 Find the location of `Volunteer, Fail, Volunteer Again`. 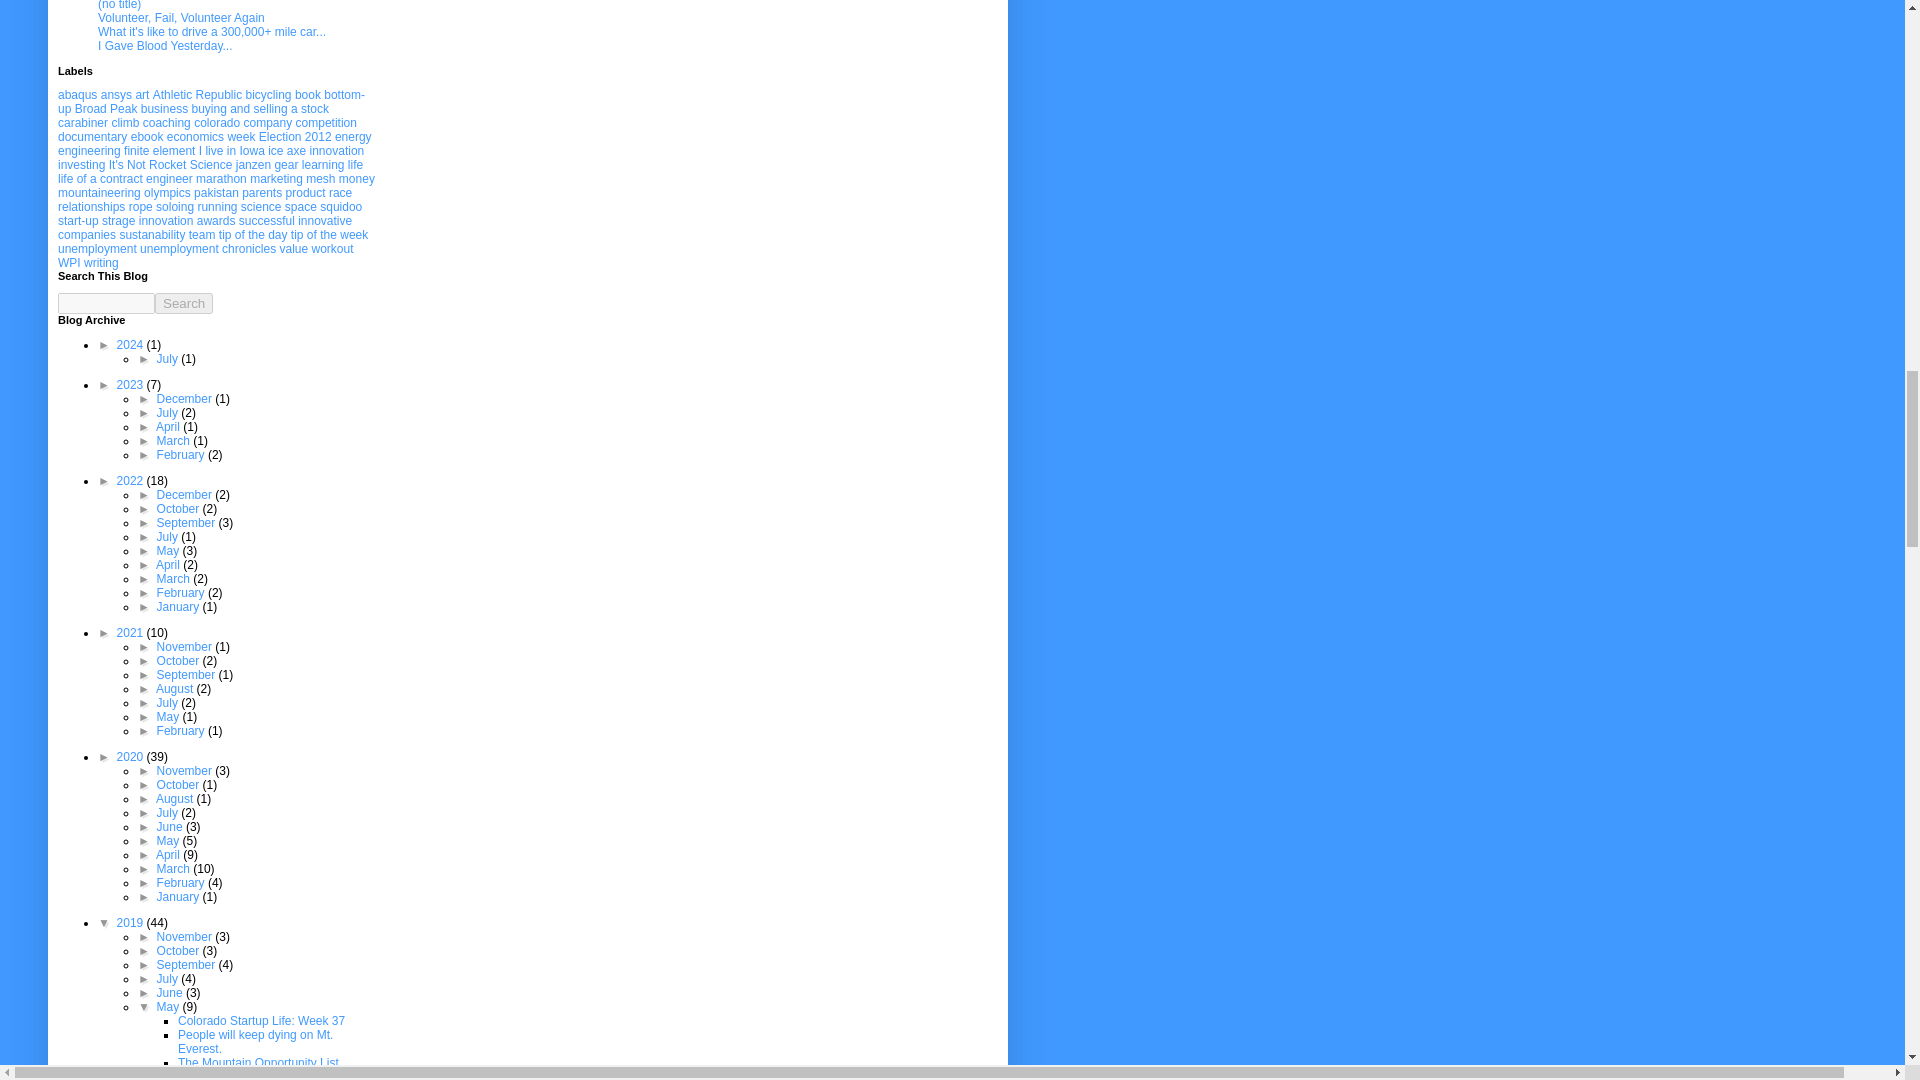

Volunteer, Fail, Volunteer Again is located at coordinates (180, 17).